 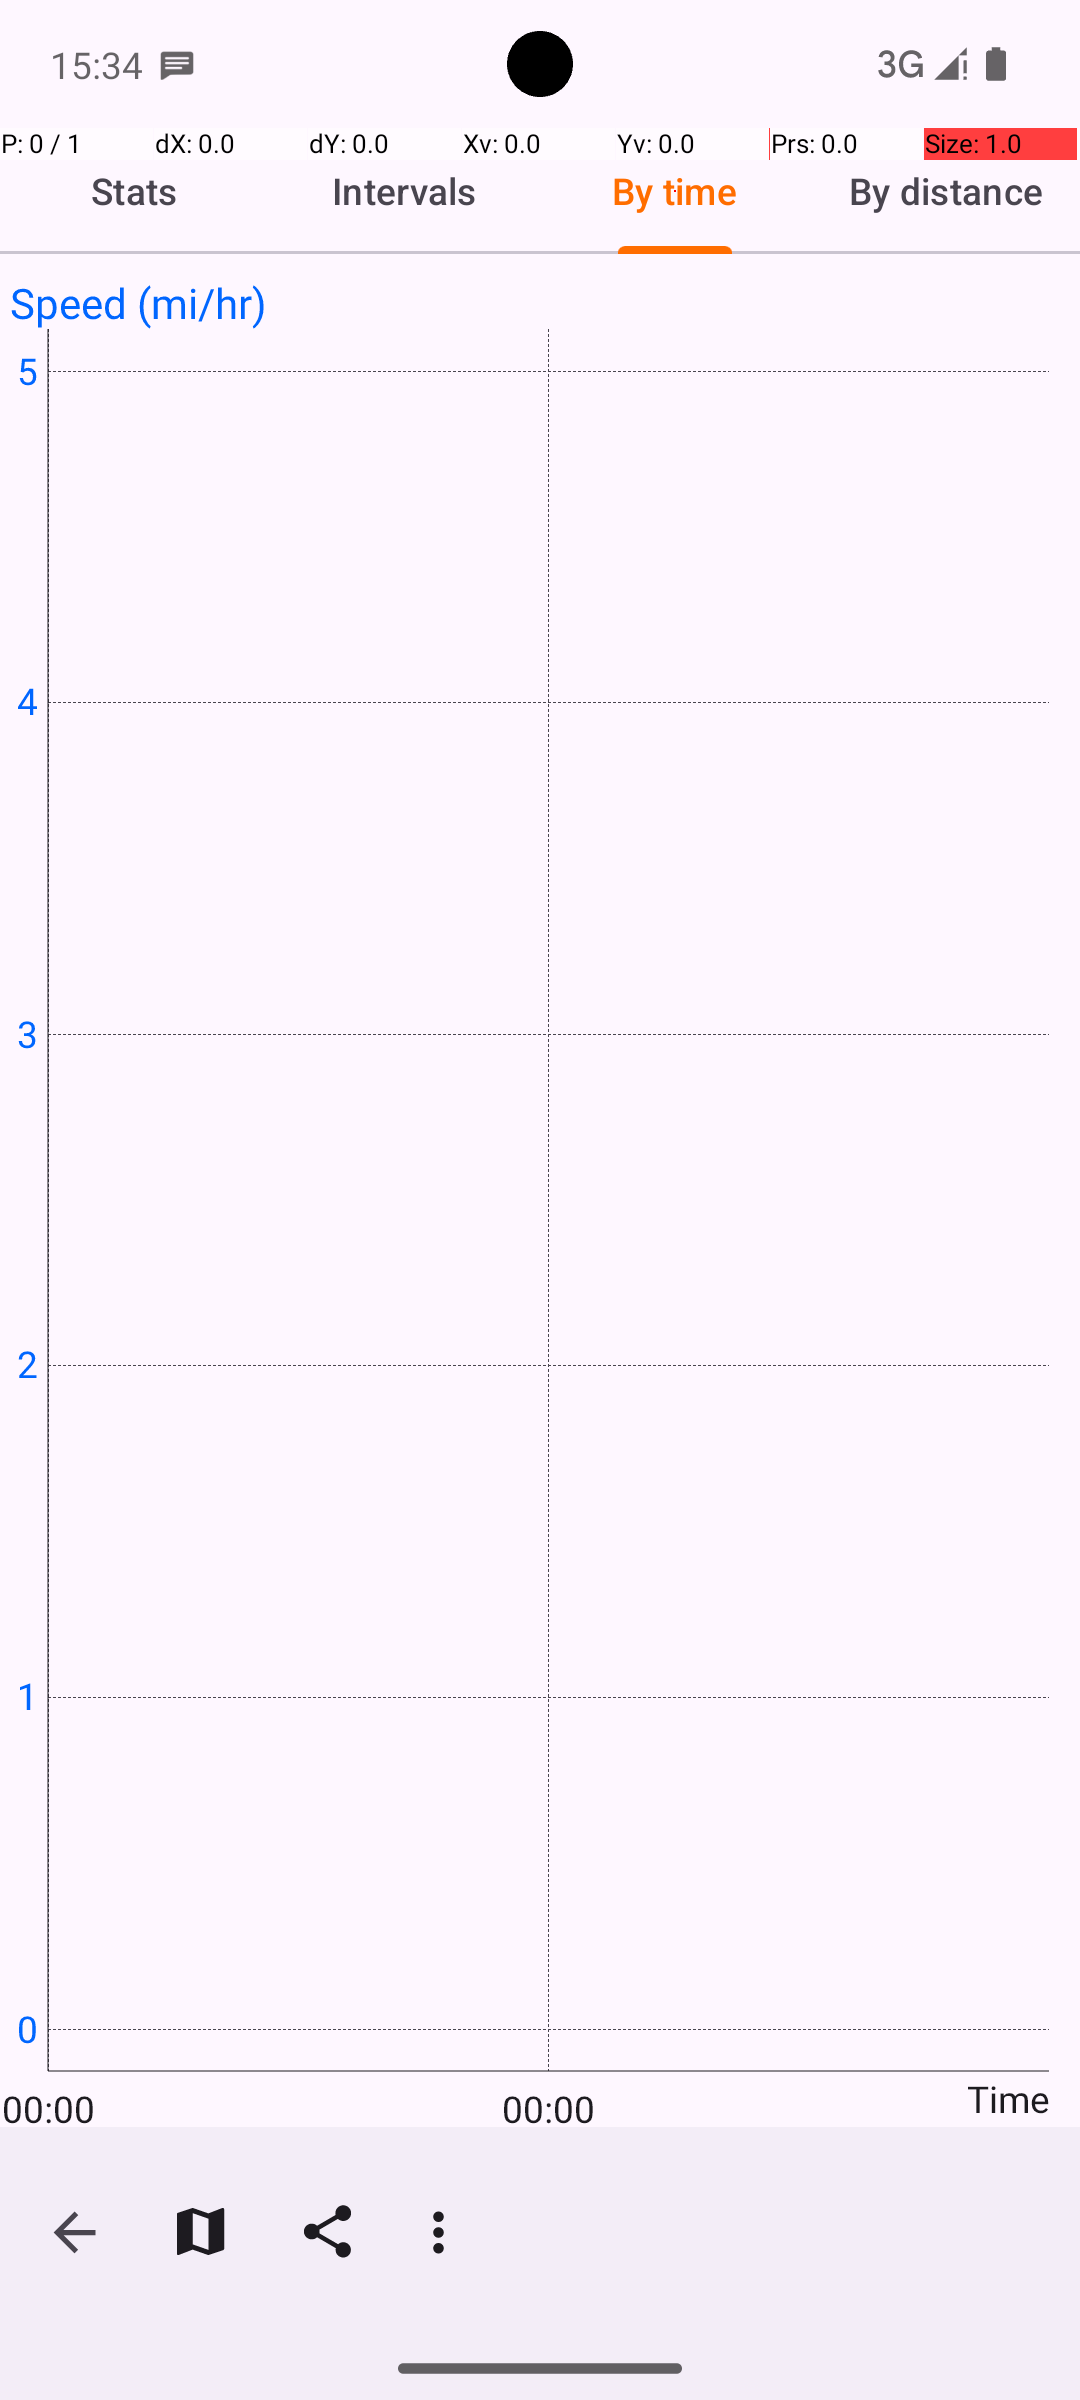 What do you see at coordinates (135, 191) in the screenshot?
I see `Stats` at bounding box center [135, 191].